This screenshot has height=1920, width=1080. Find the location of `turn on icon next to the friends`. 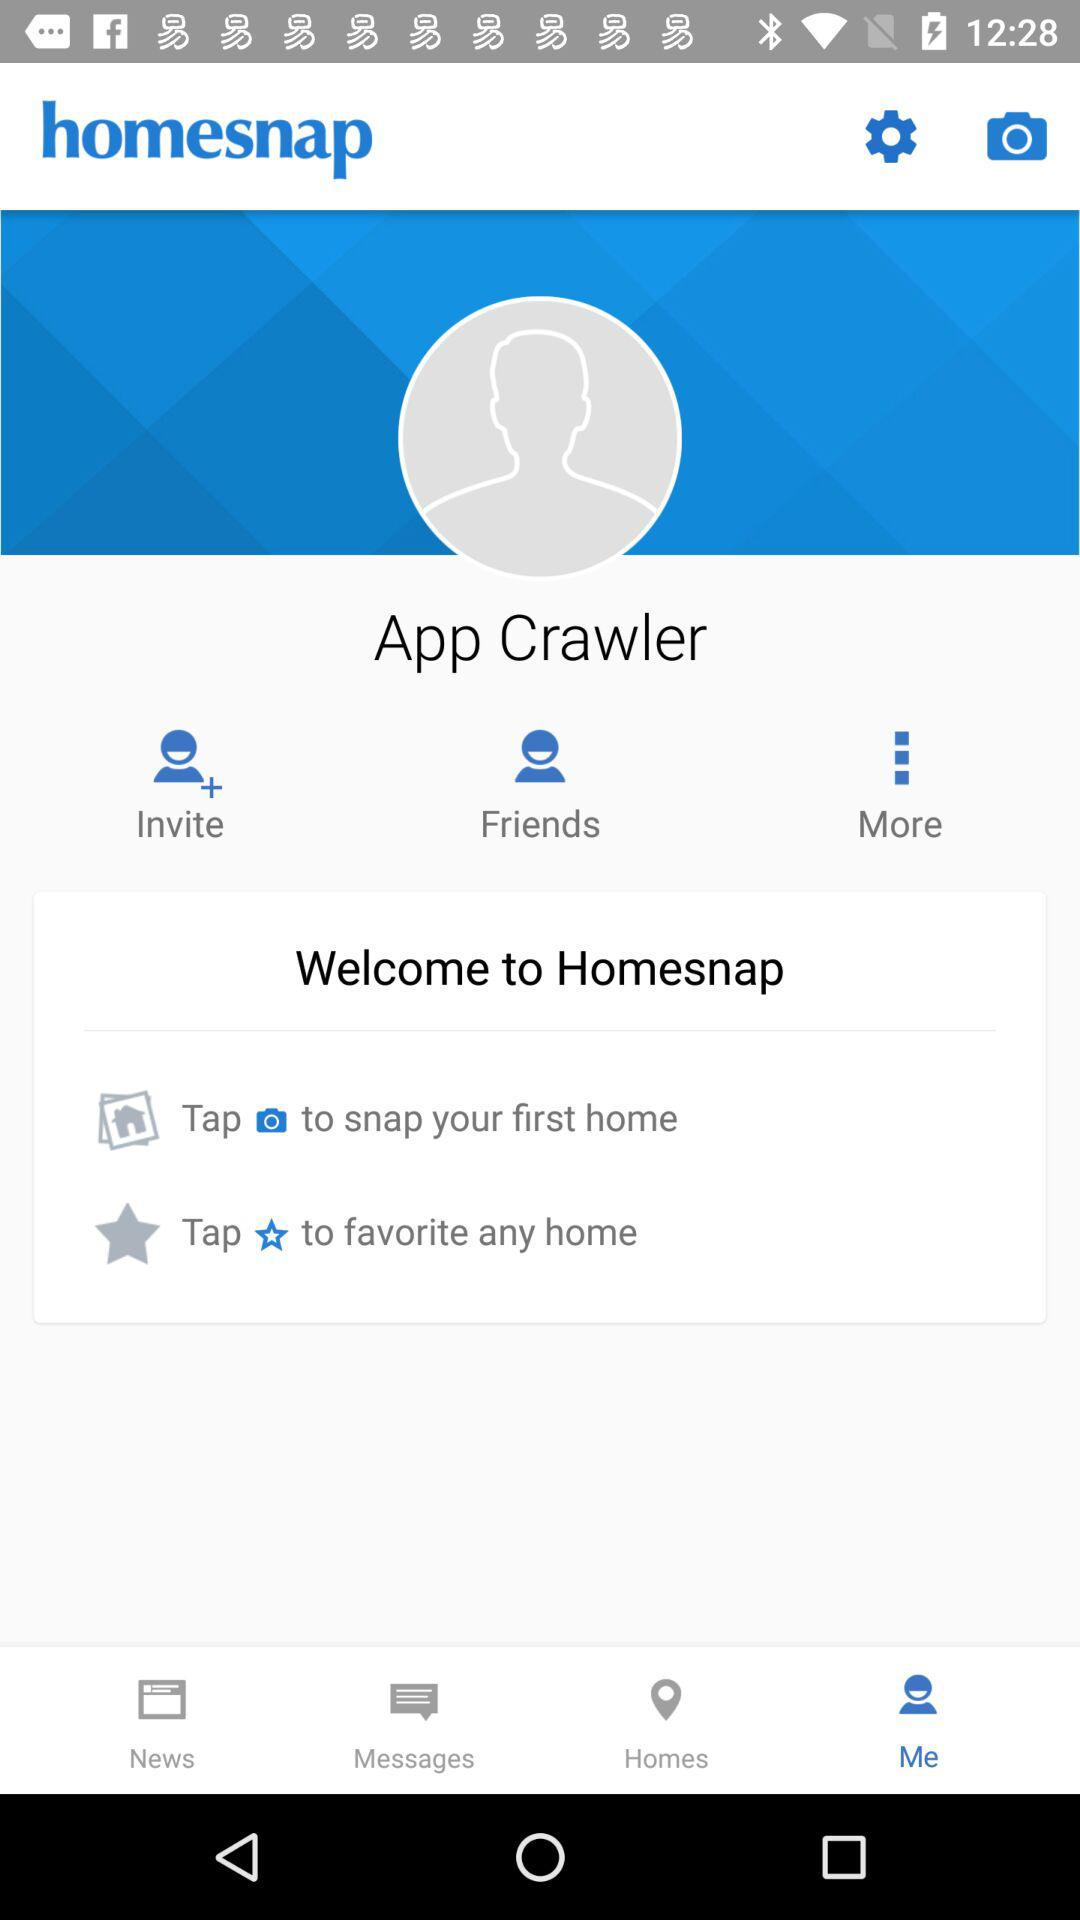

turn on icon next to the friends is located at coordinates (900, 780).